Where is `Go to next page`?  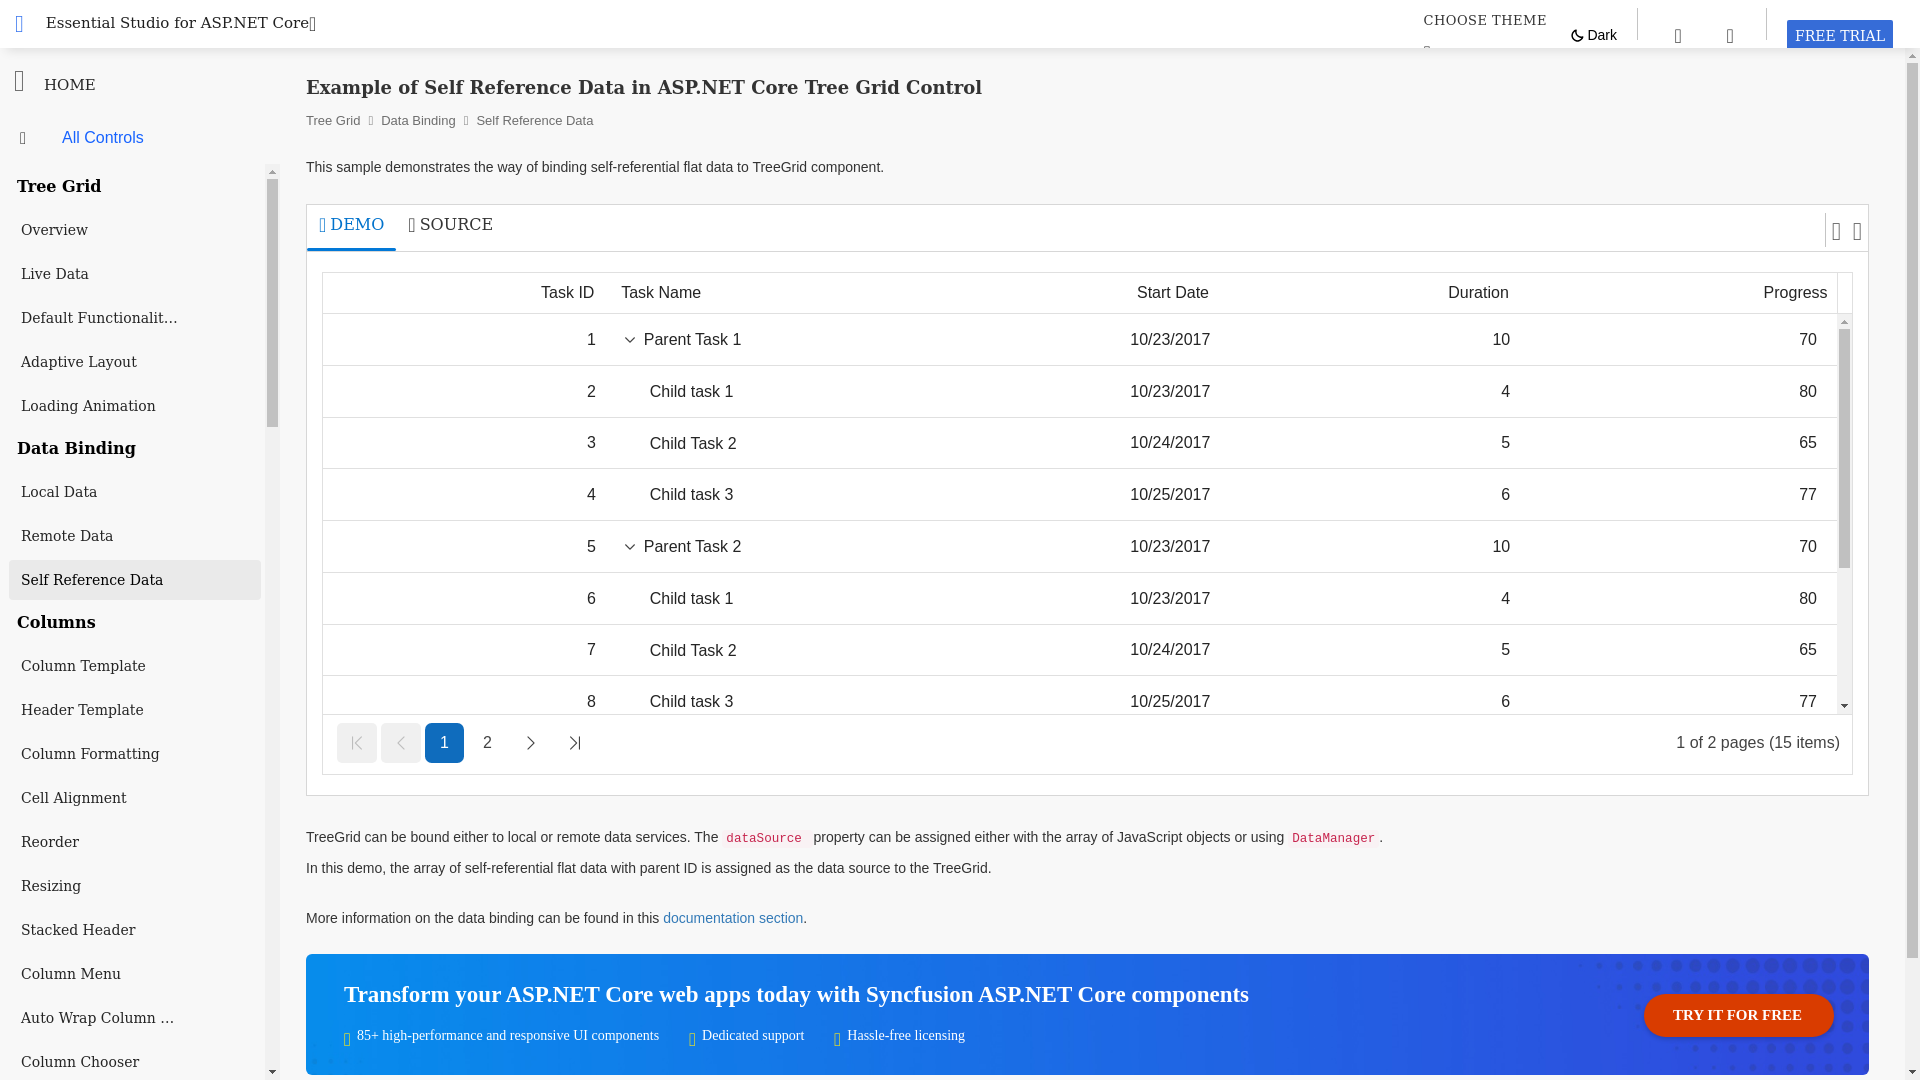 Go to next page is located at coordinates (530, 742).